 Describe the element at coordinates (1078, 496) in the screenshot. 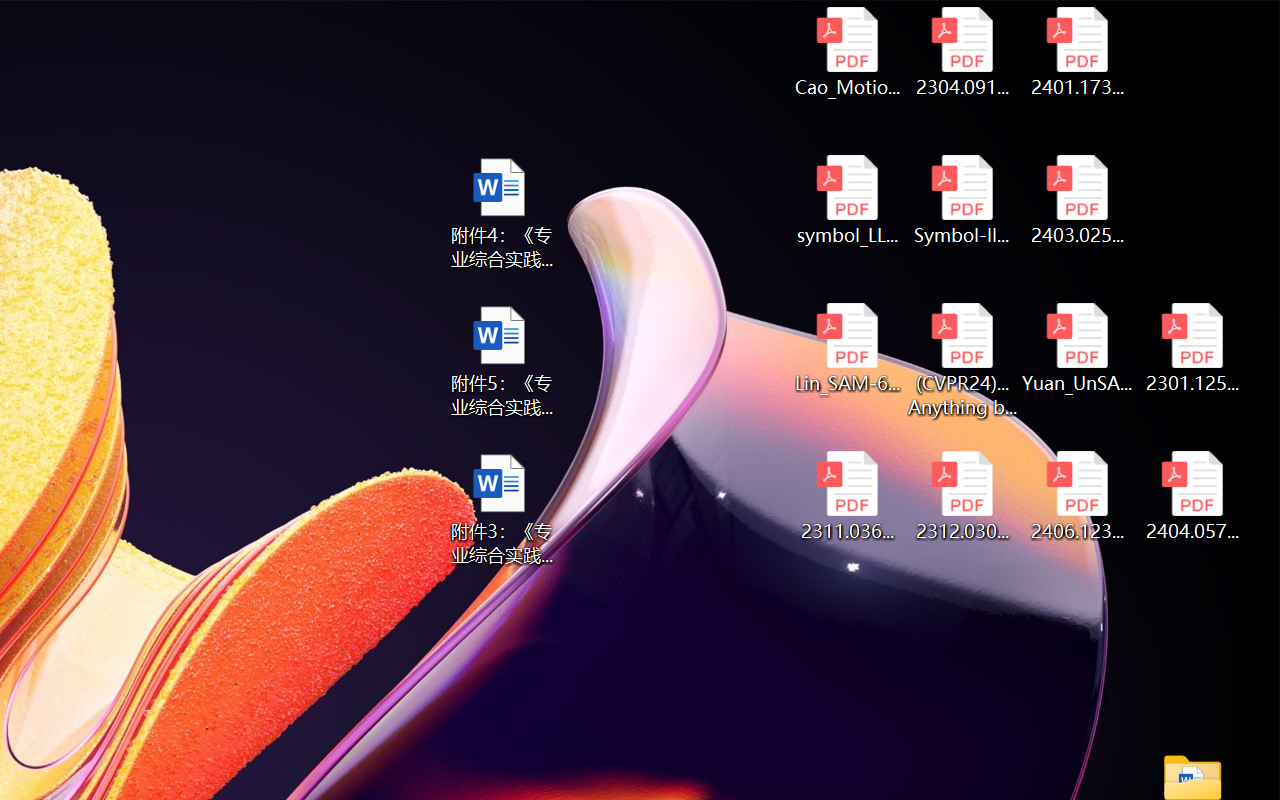

I see `2406.12373v2.pdf` at that location.